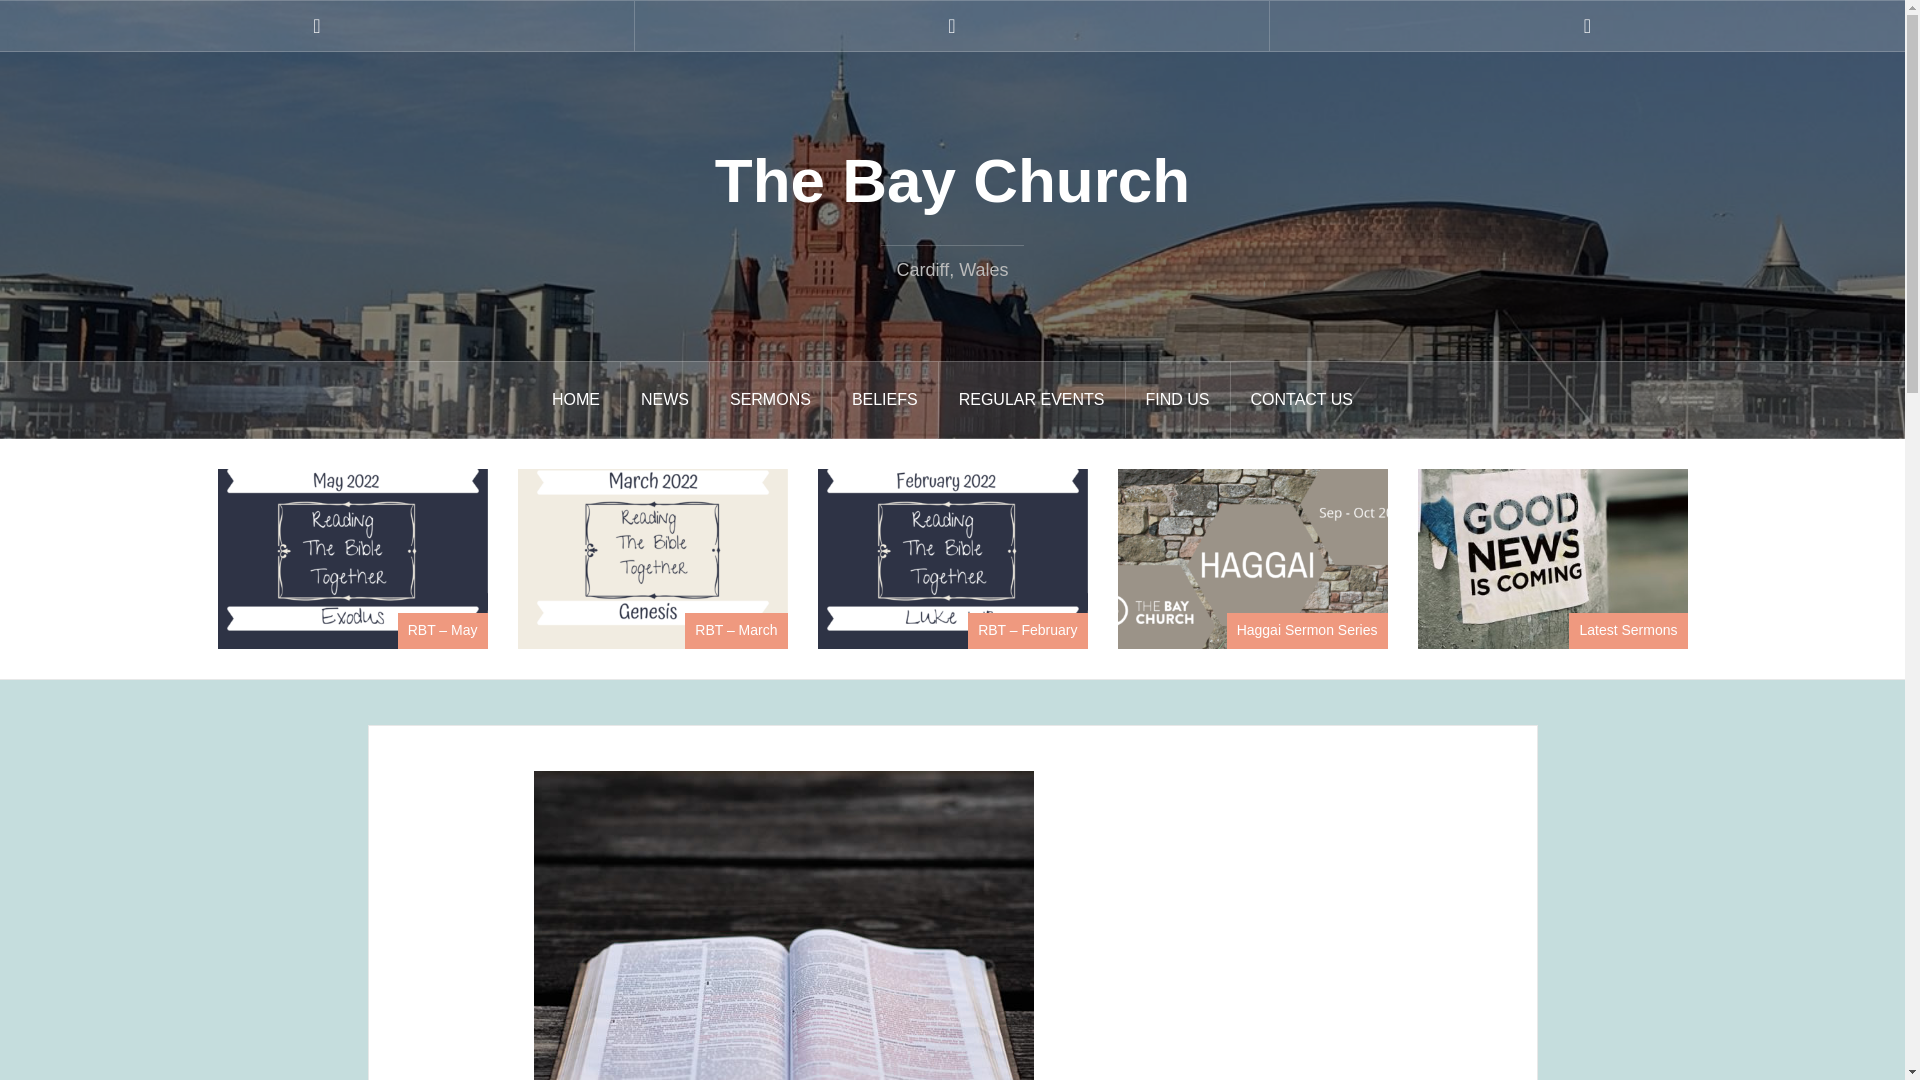 The height and width of the screenshot is (1080, 1920). I want to click on HOME, so click(576, 400).